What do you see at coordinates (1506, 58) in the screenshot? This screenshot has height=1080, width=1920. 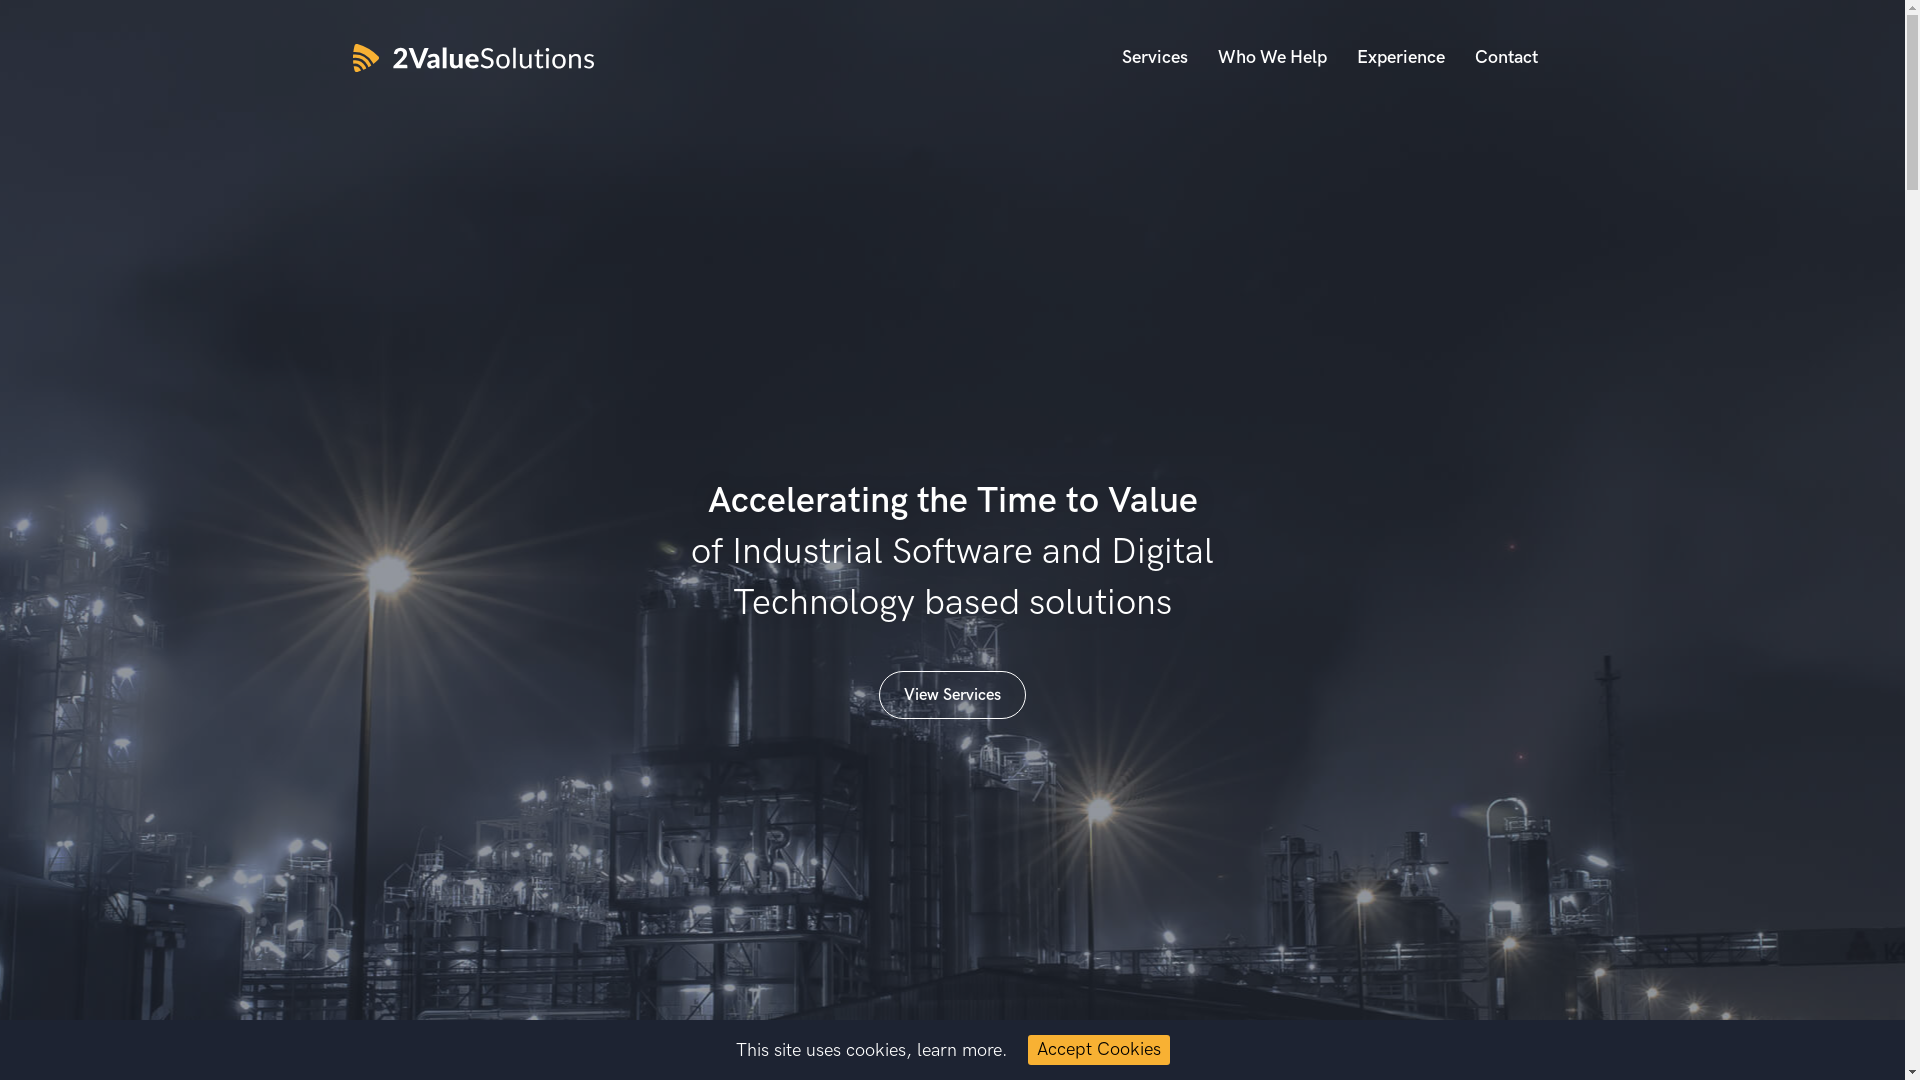 I see `Contact` at bounding box center [1506, 58].